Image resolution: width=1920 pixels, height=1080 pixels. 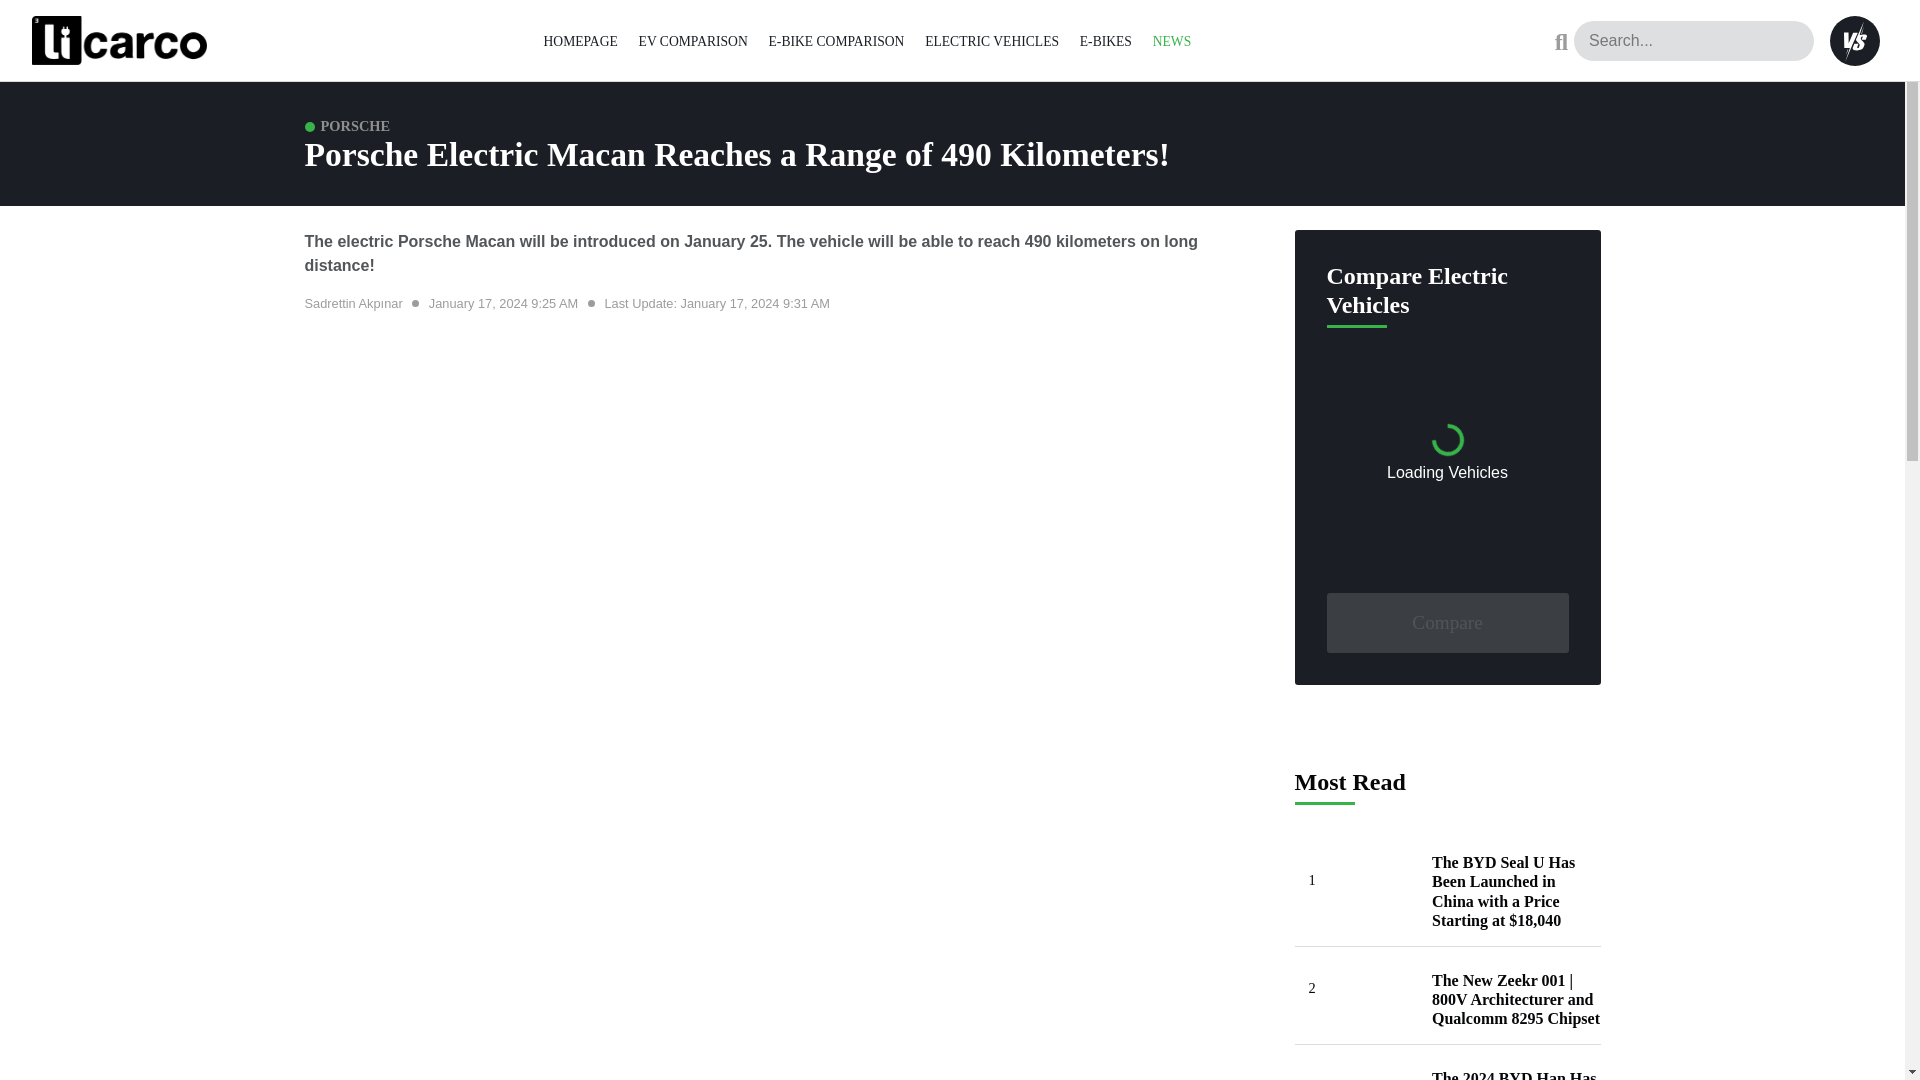 What do you see at coordinates (1106, 40) in the screenshot?
I see `E-BIKES` at bounding box center [1106, 40].